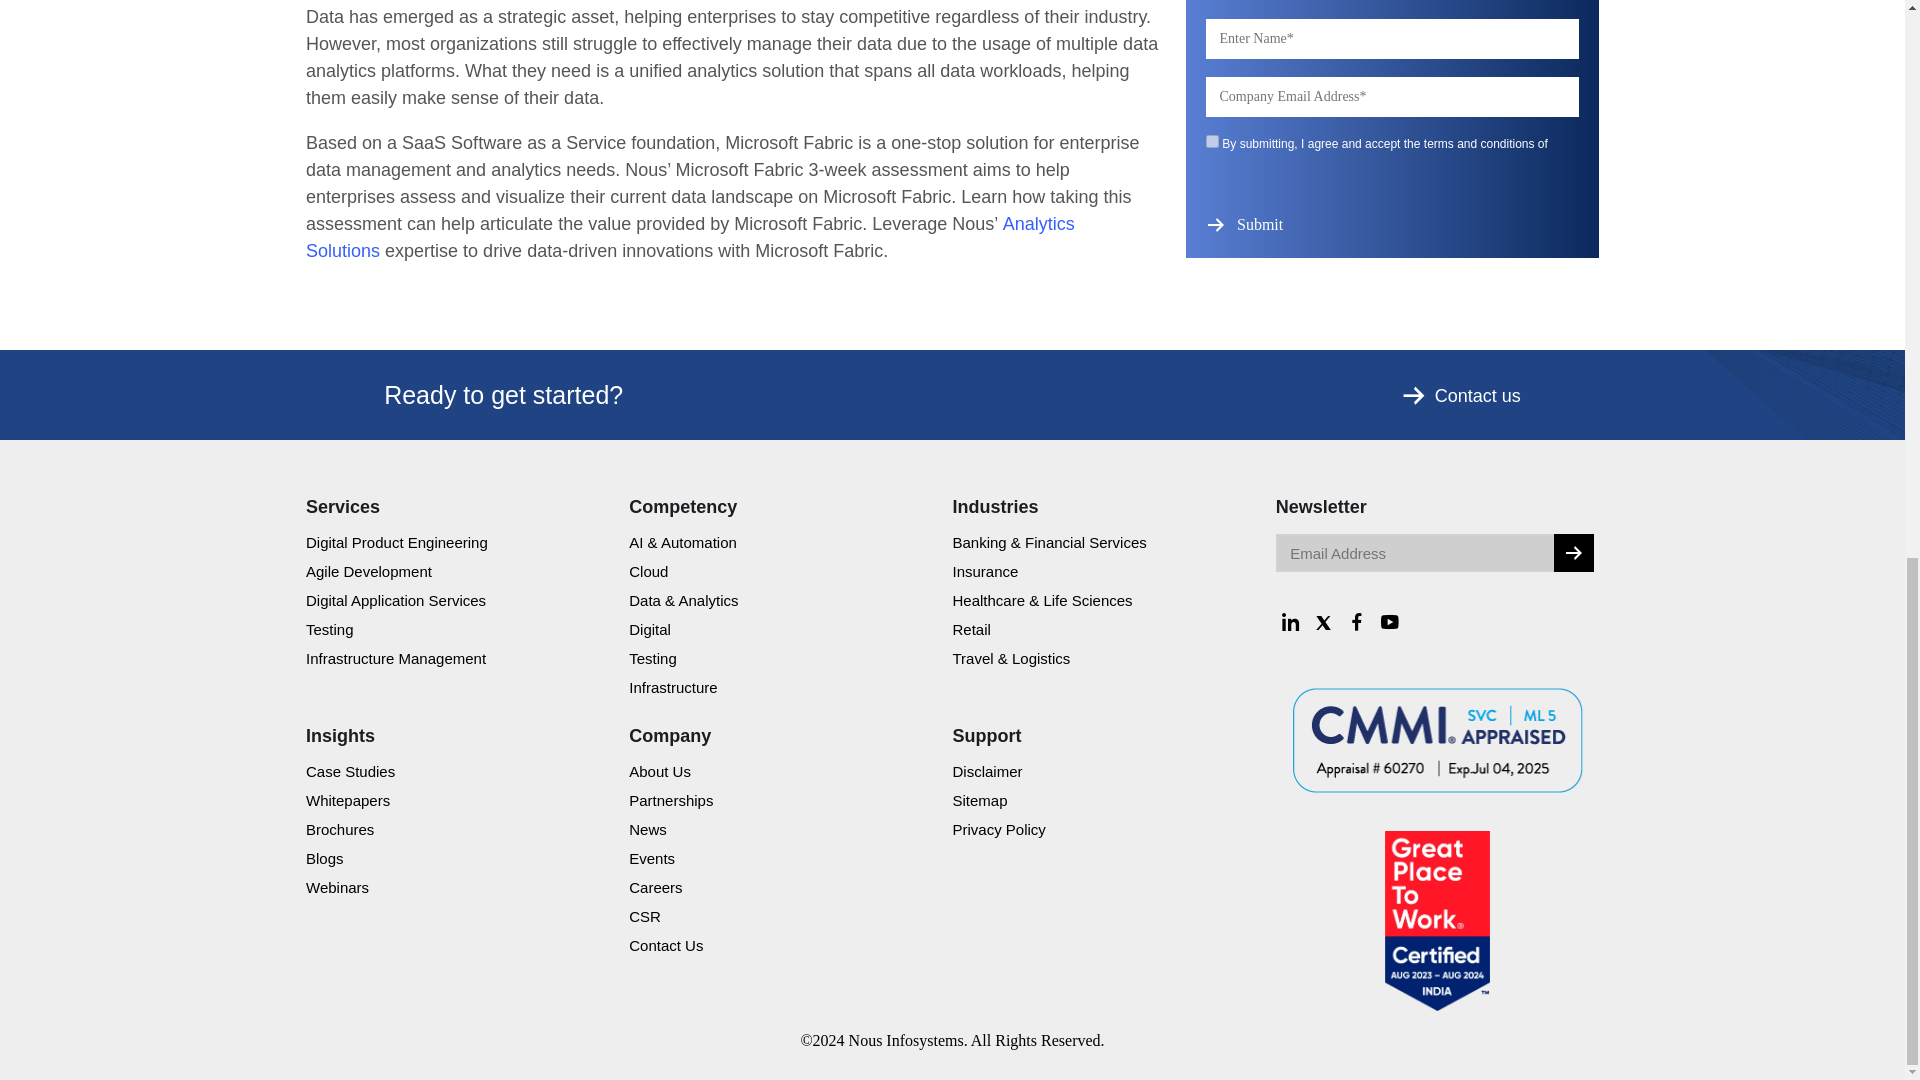  Describe the element at coordinates (1262, 224) in the screenshot. I see `Submit` at that location.